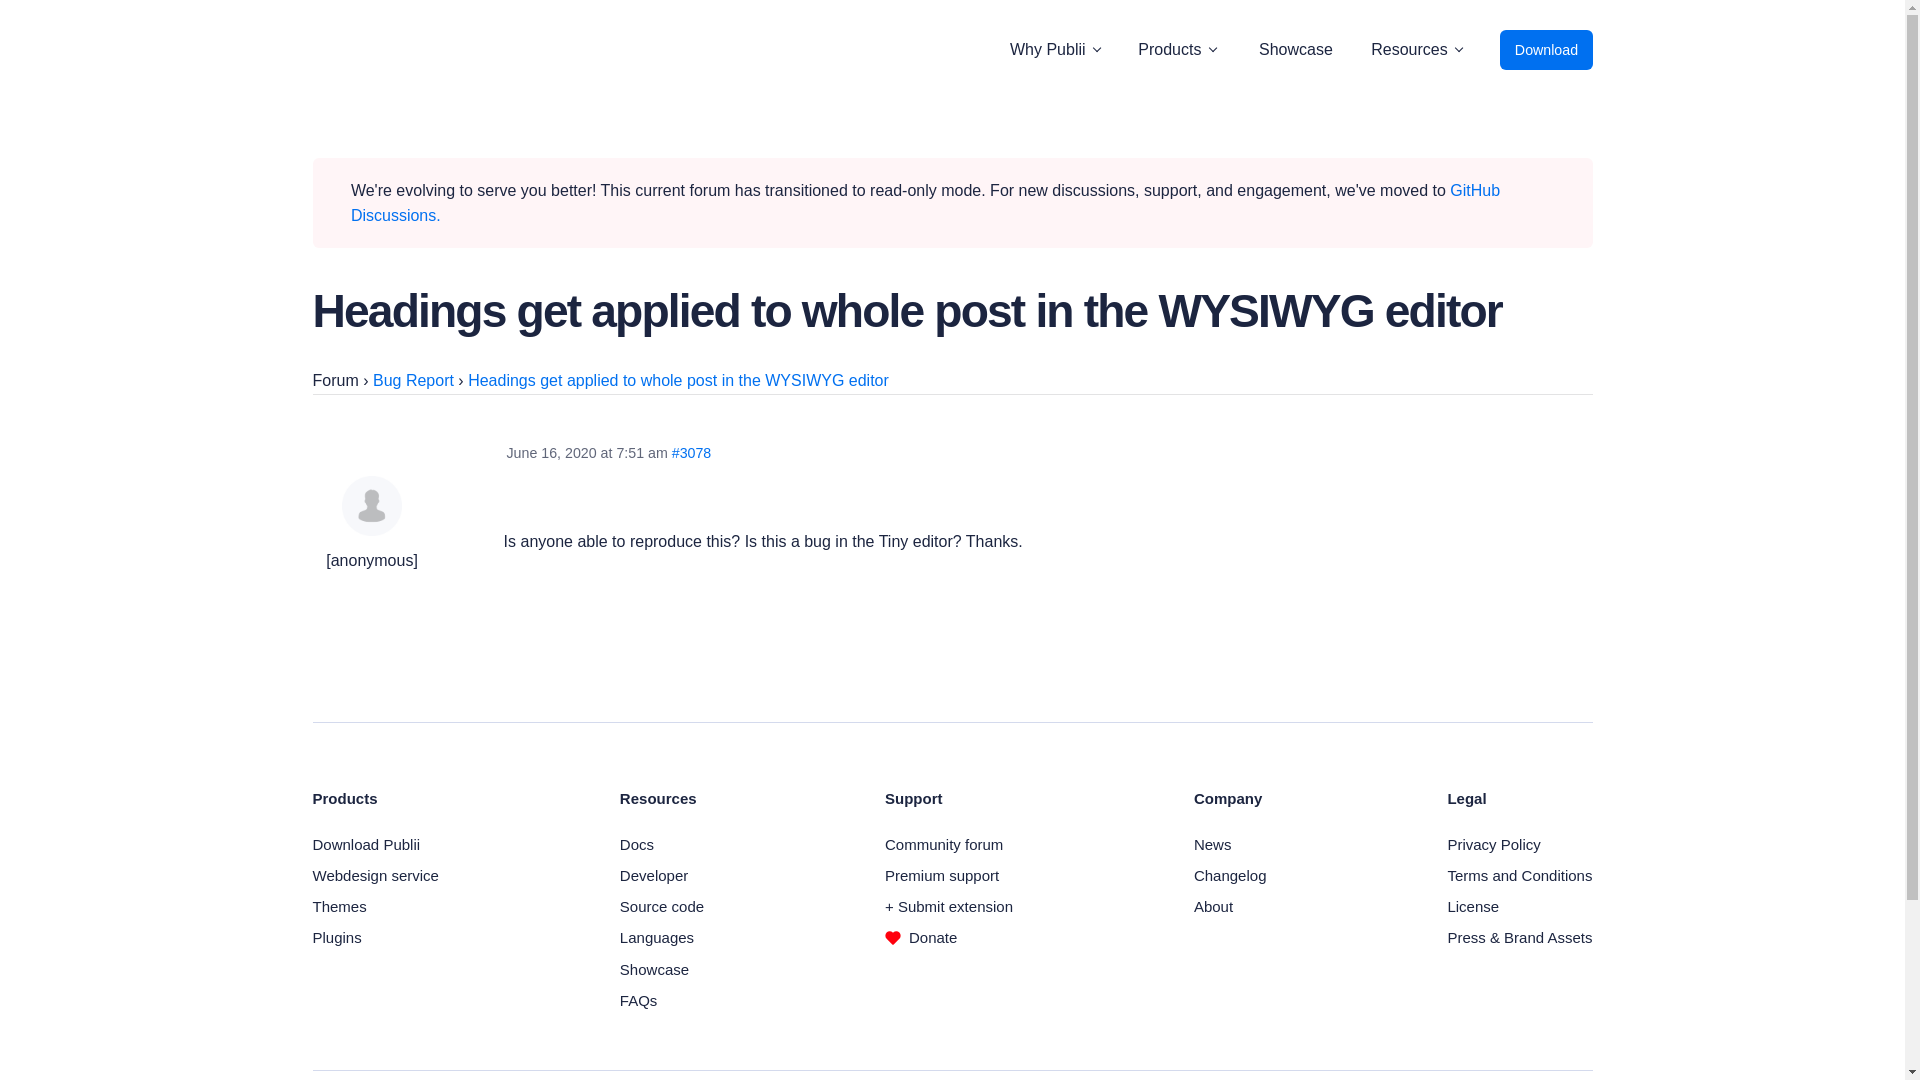  What do you see at coordinates (656, 937) in the screenshot?
I see `Languages` at bounding box center [656, 937].